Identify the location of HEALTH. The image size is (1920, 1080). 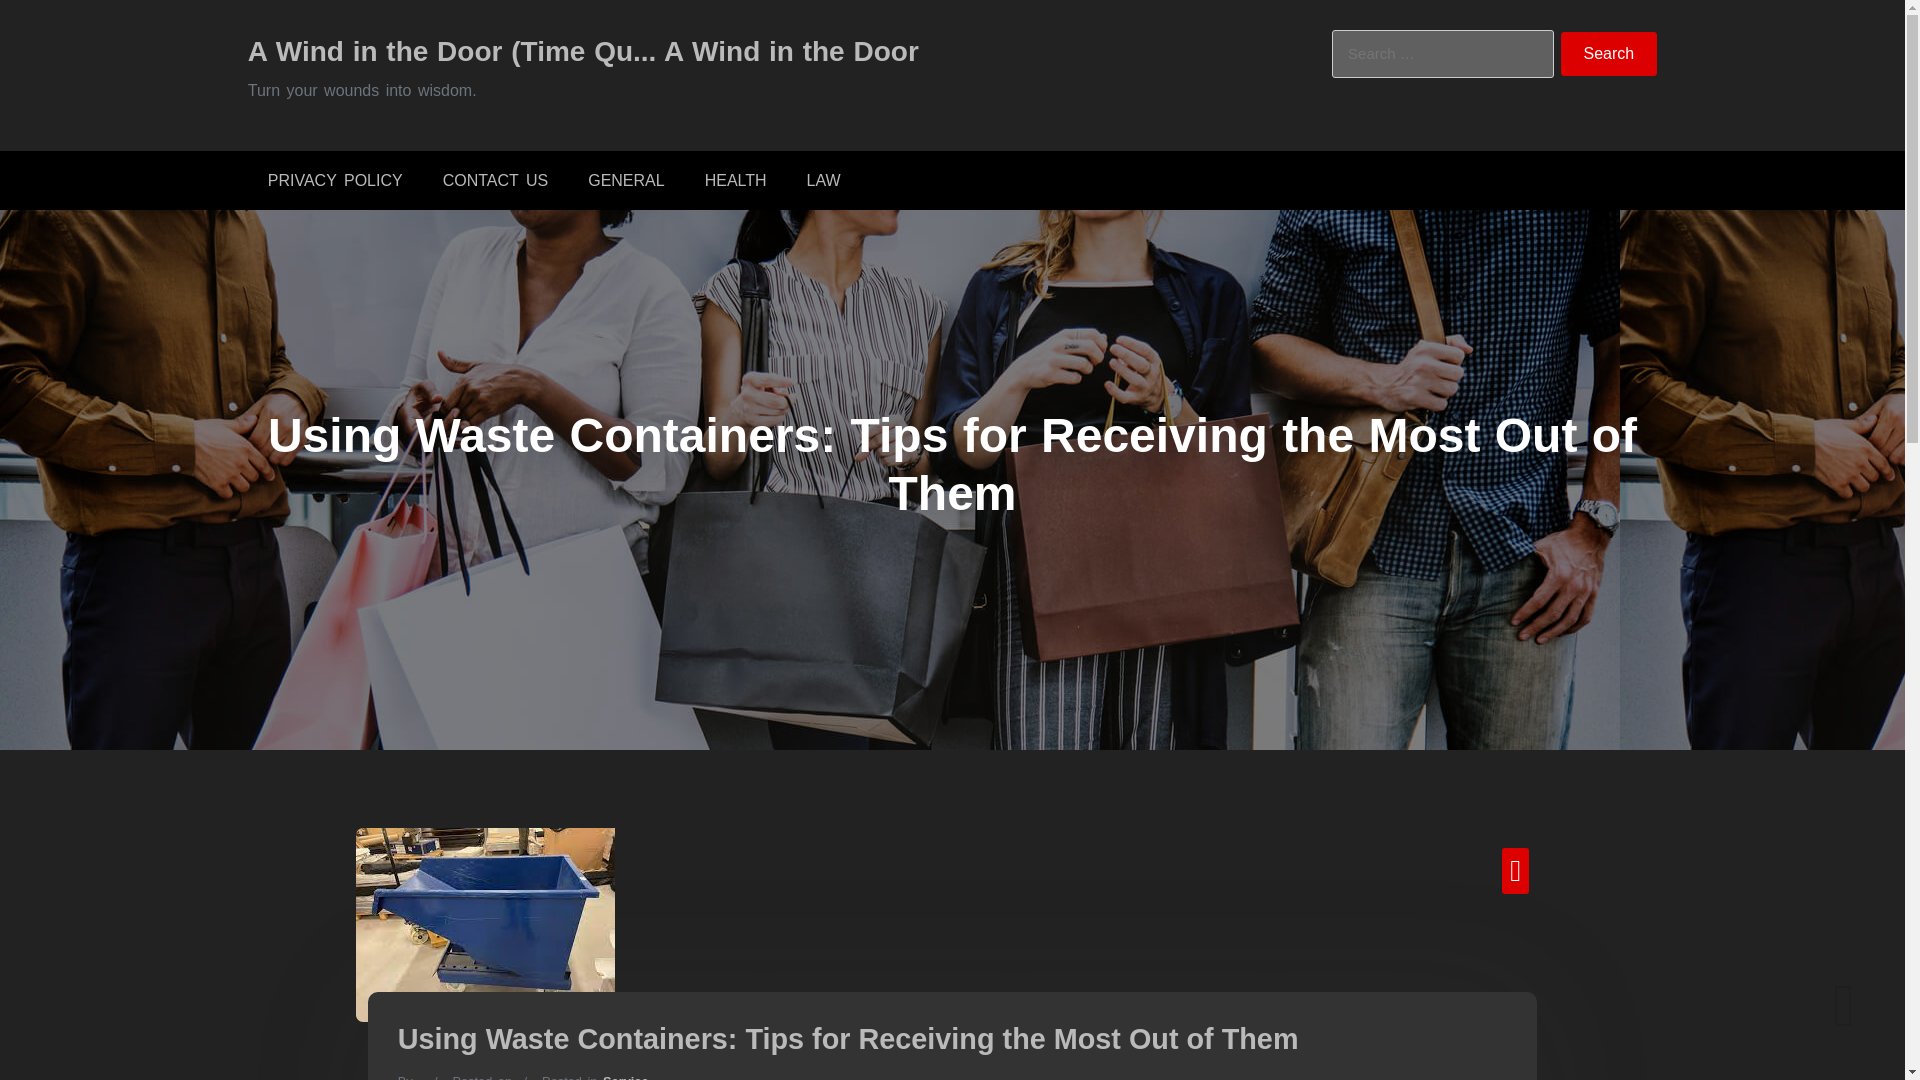
(736, 180).